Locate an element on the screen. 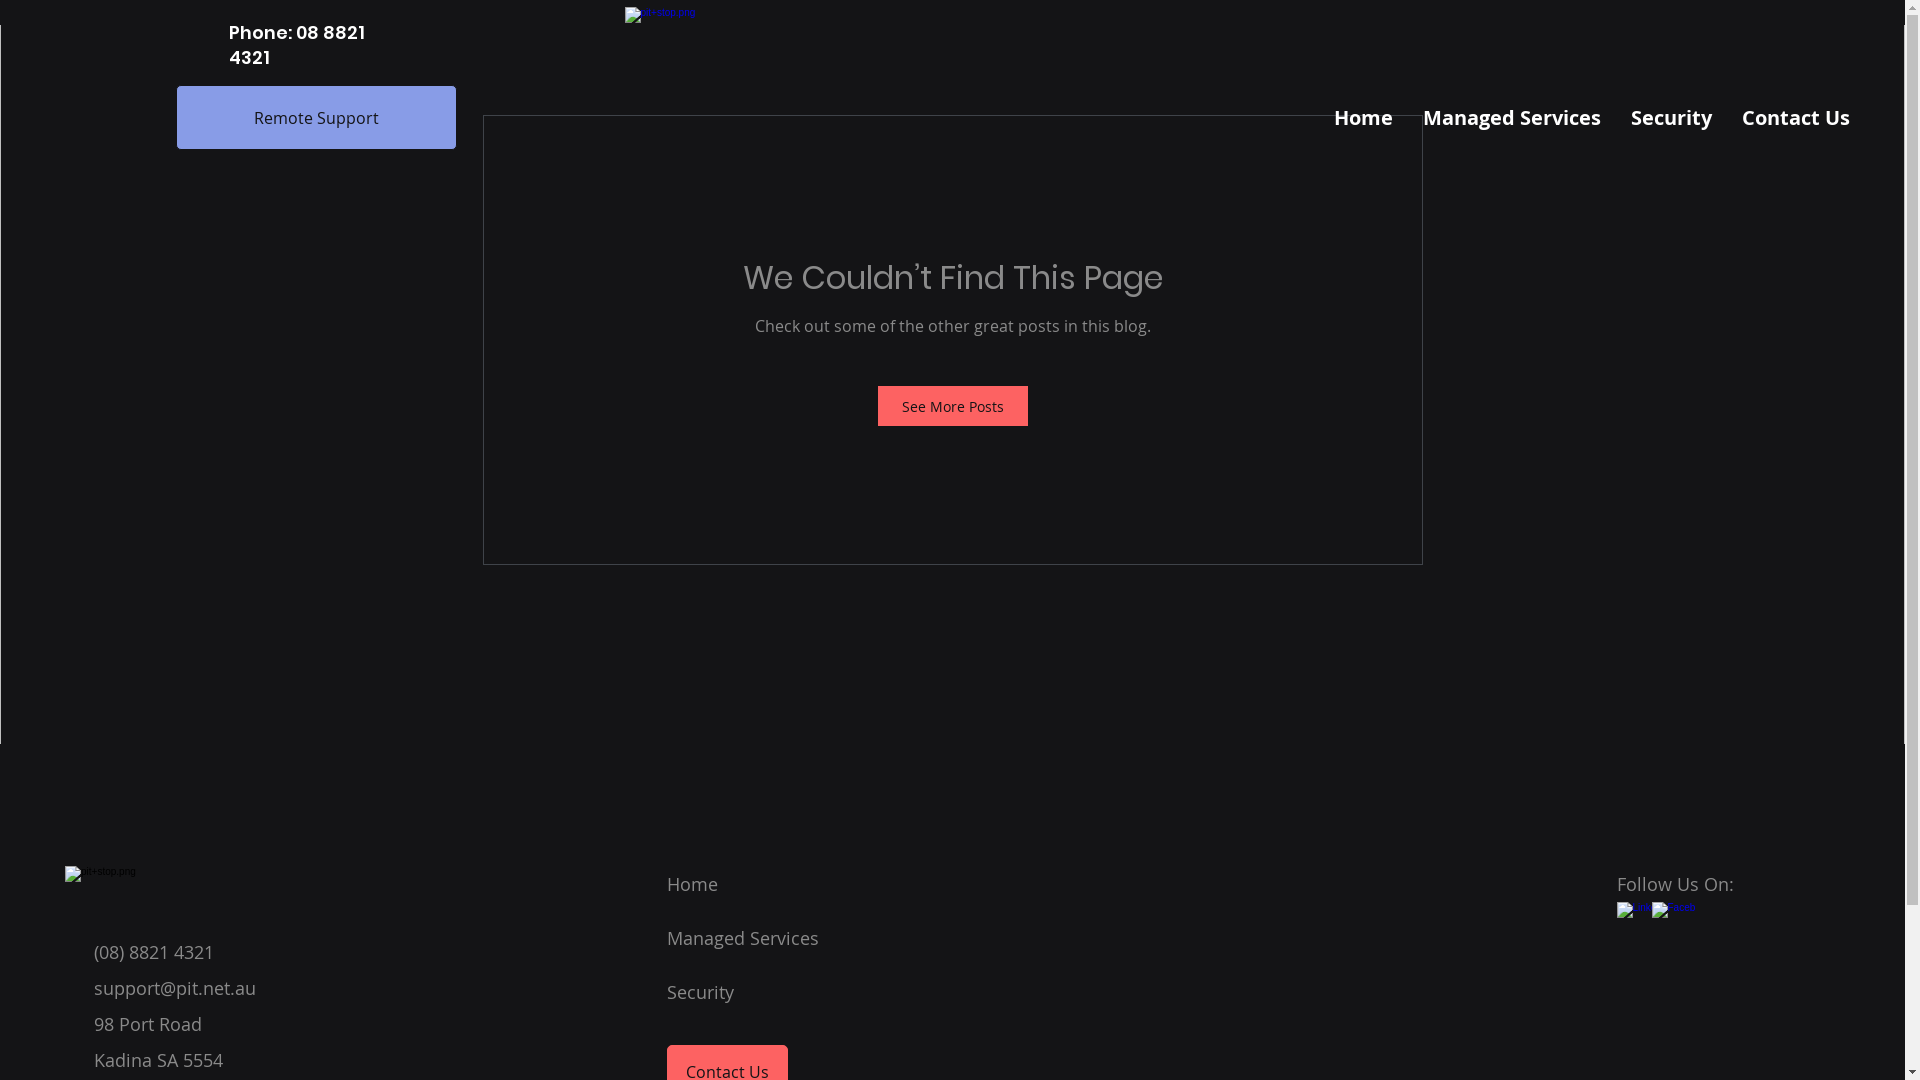 The height and width of the screenshot is (1080, 1920). Managed Services is located at coordinates (743, 938).